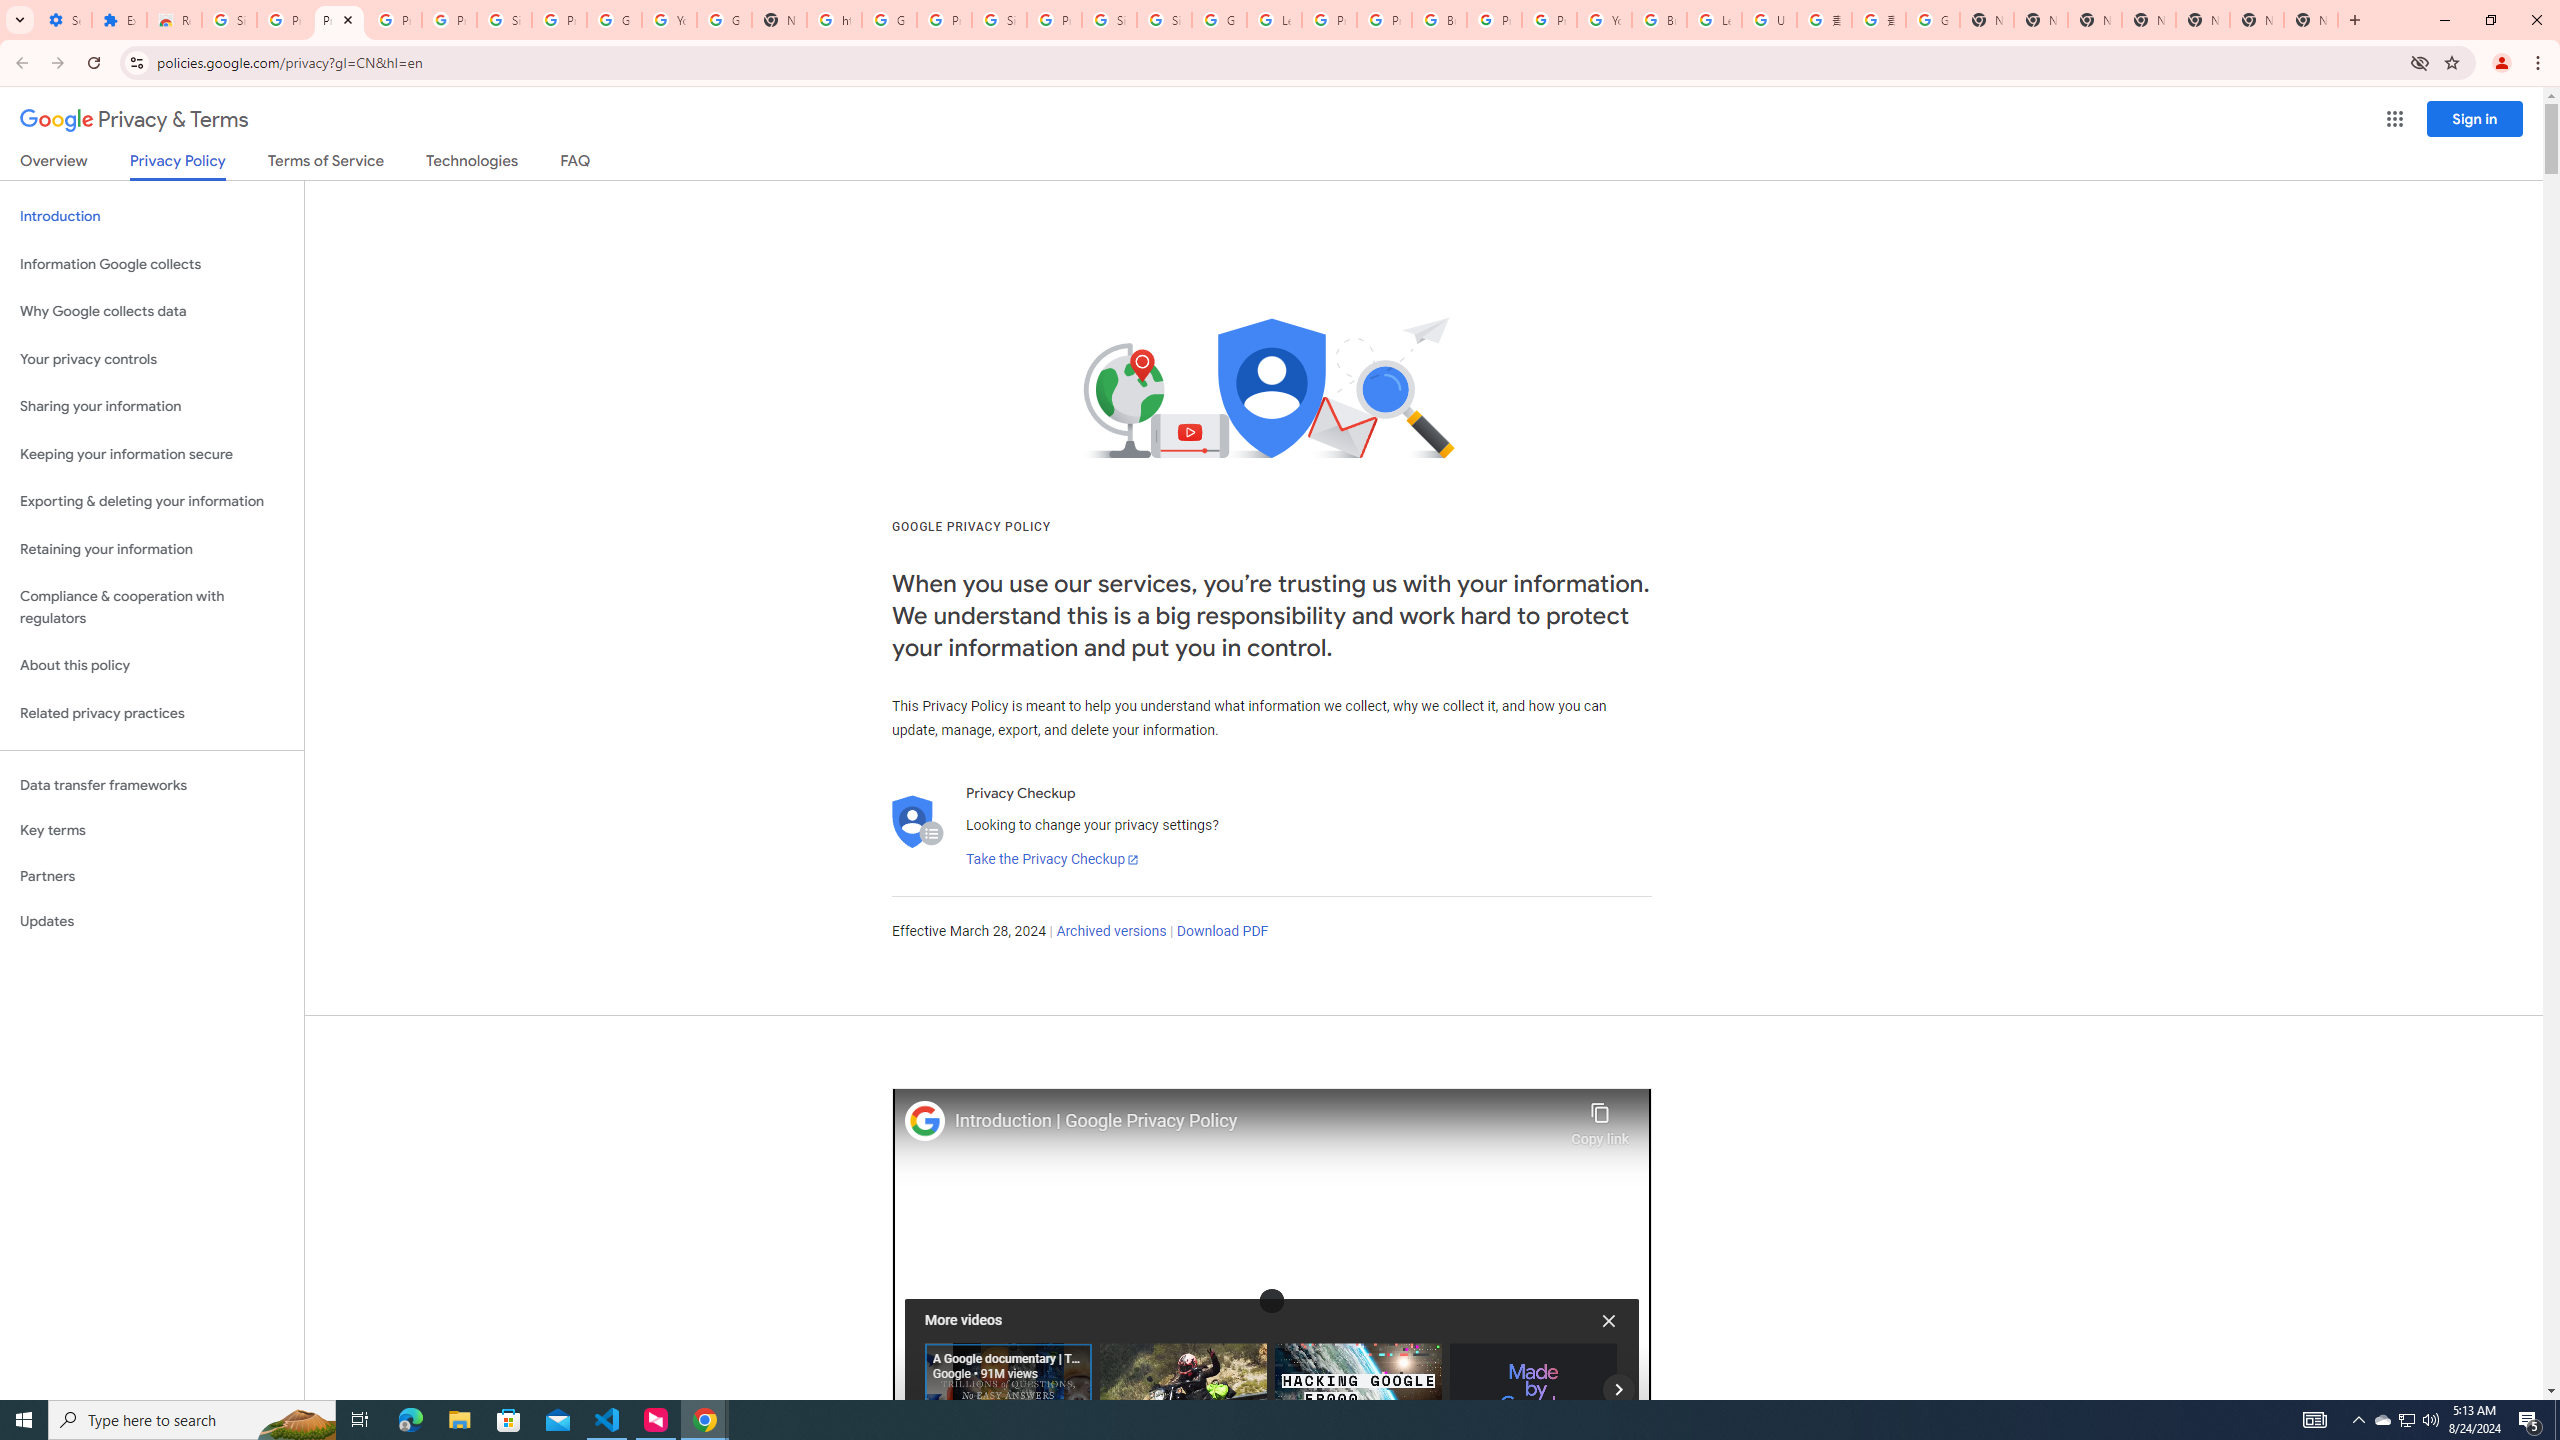 The image size is (2560, 1440). I want to click on Introduction | Google Privacy Policy, so click(1258, 1121).